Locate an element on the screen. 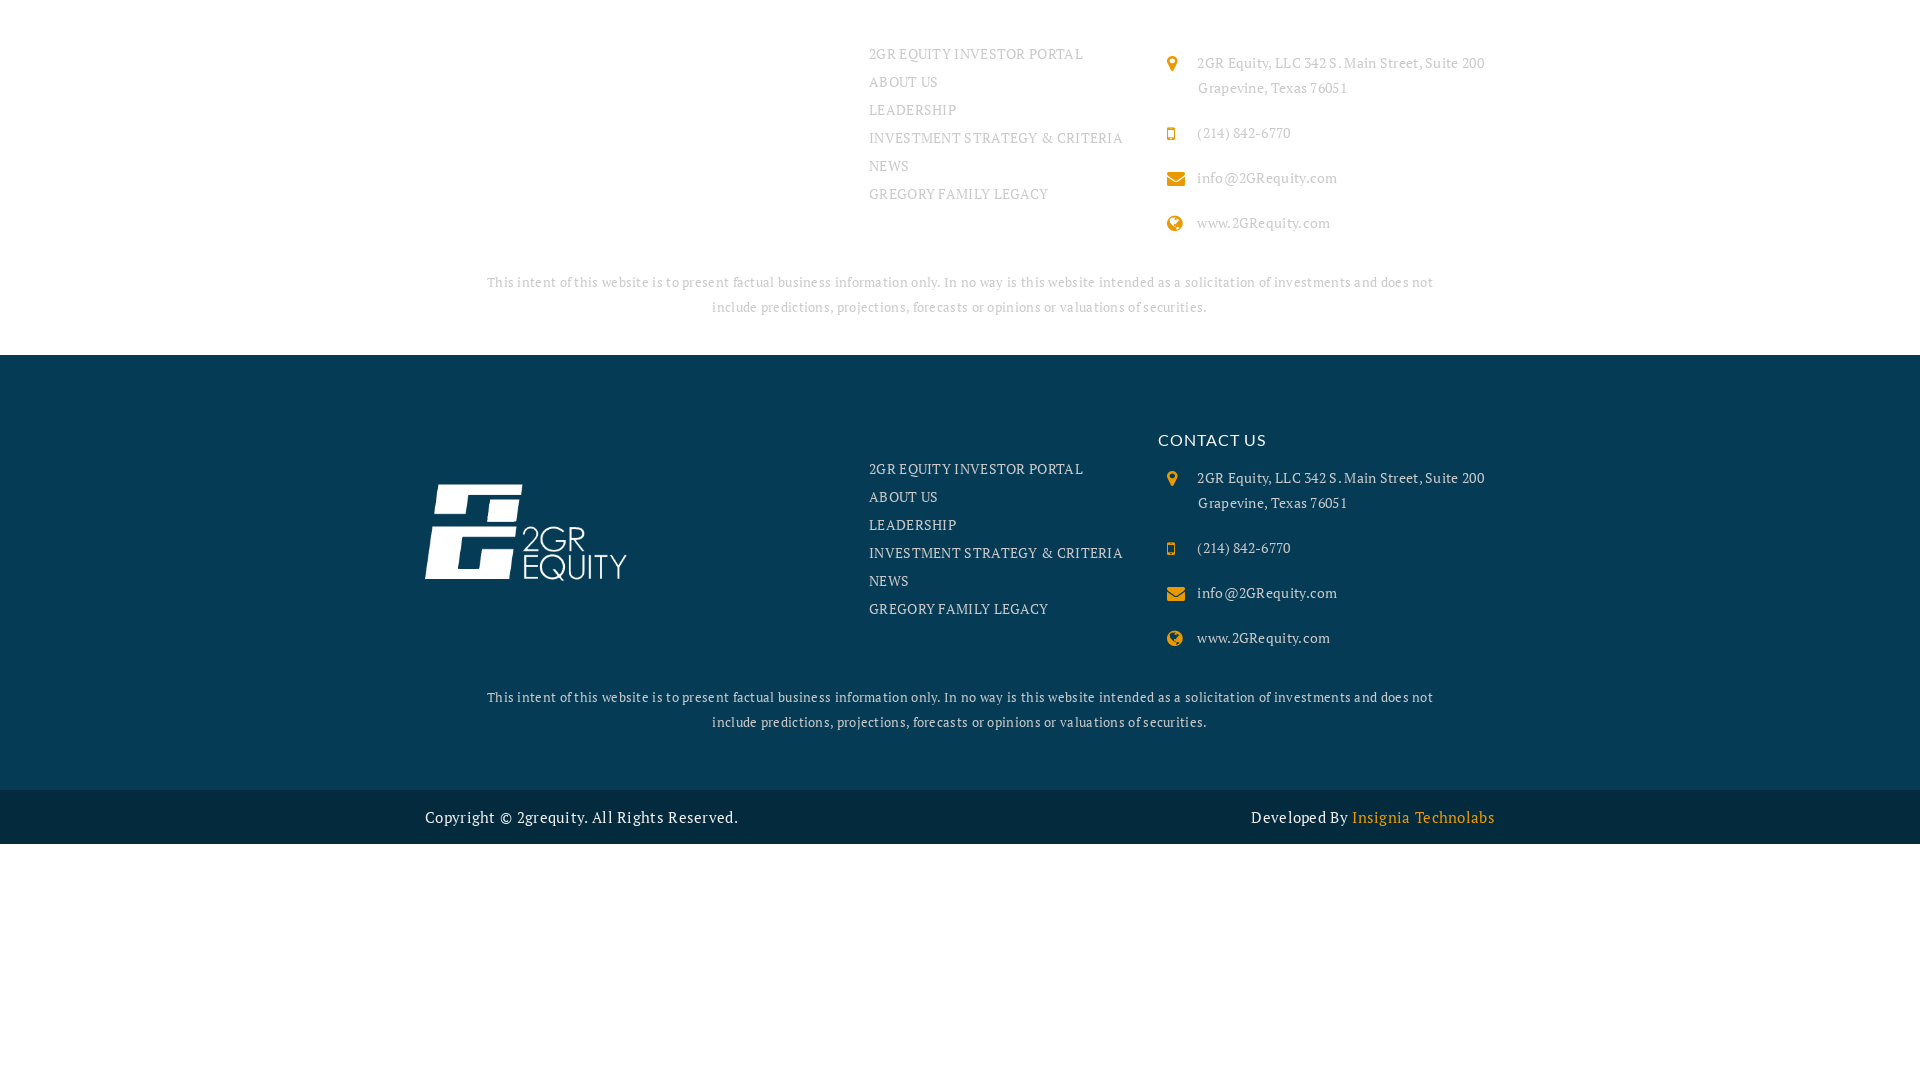 This screenshot has width=1920, height=1080. www.2GRequity.com is located at coordinates (1264, 638).